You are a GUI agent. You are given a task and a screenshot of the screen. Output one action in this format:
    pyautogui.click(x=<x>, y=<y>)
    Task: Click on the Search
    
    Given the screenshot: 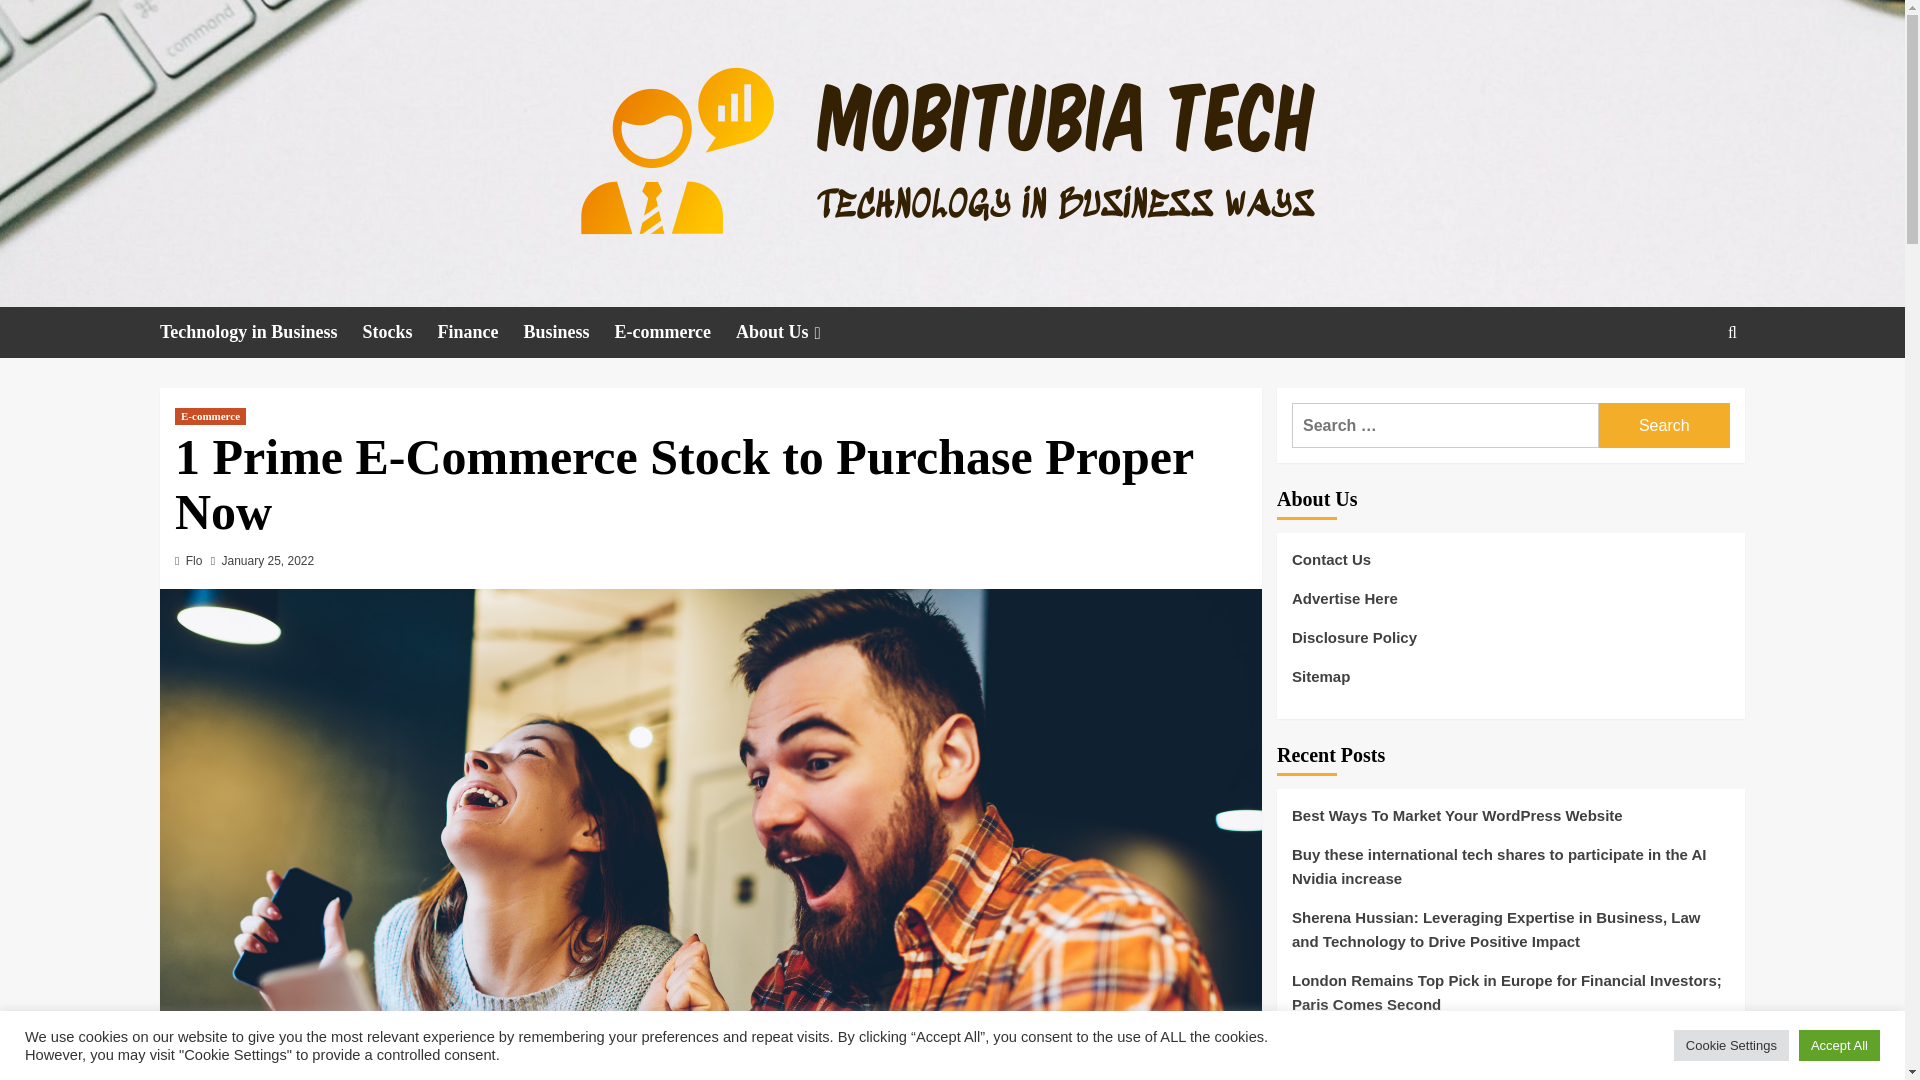 What is the action you would take?
    pyautogui.click(x=1686, y=394)
    